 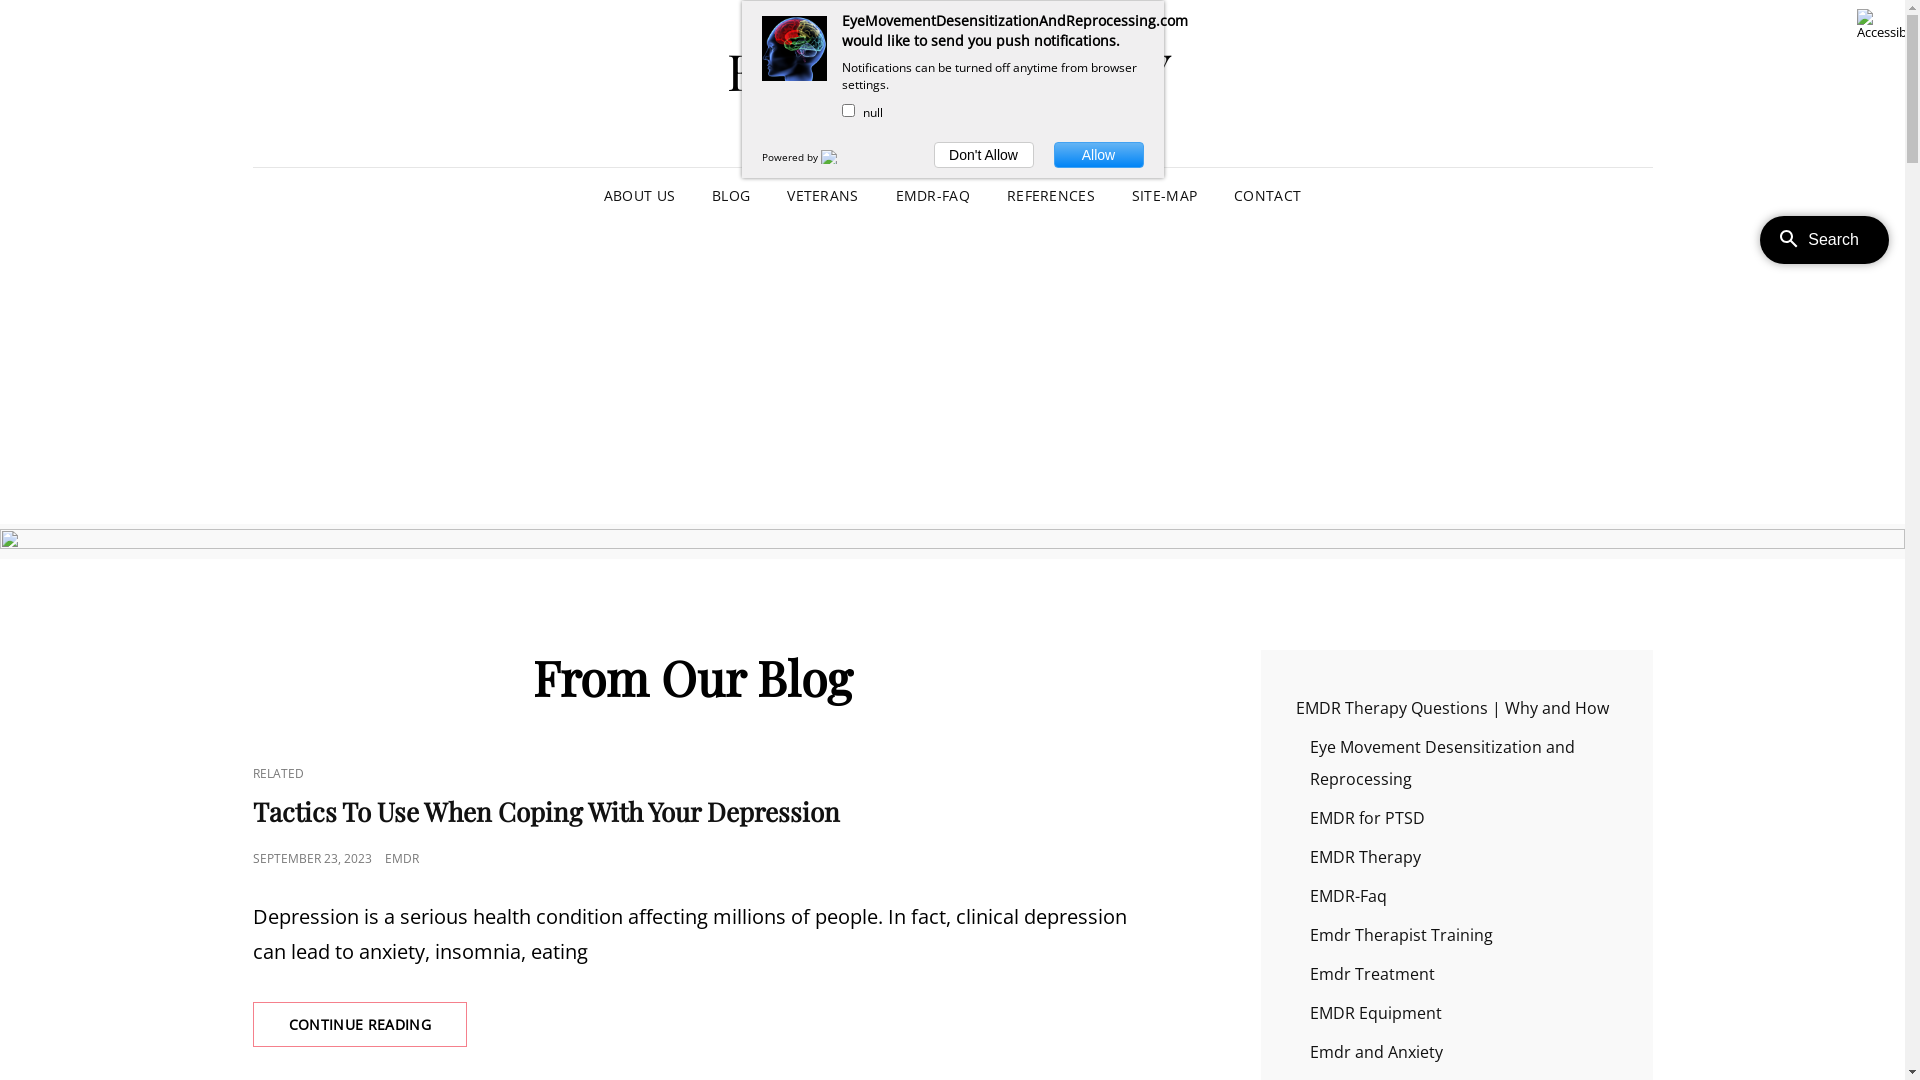 What do you see at coordinates (401, 858) in the screenshot?
I see `EMDR` at bounding box center [401, 858].